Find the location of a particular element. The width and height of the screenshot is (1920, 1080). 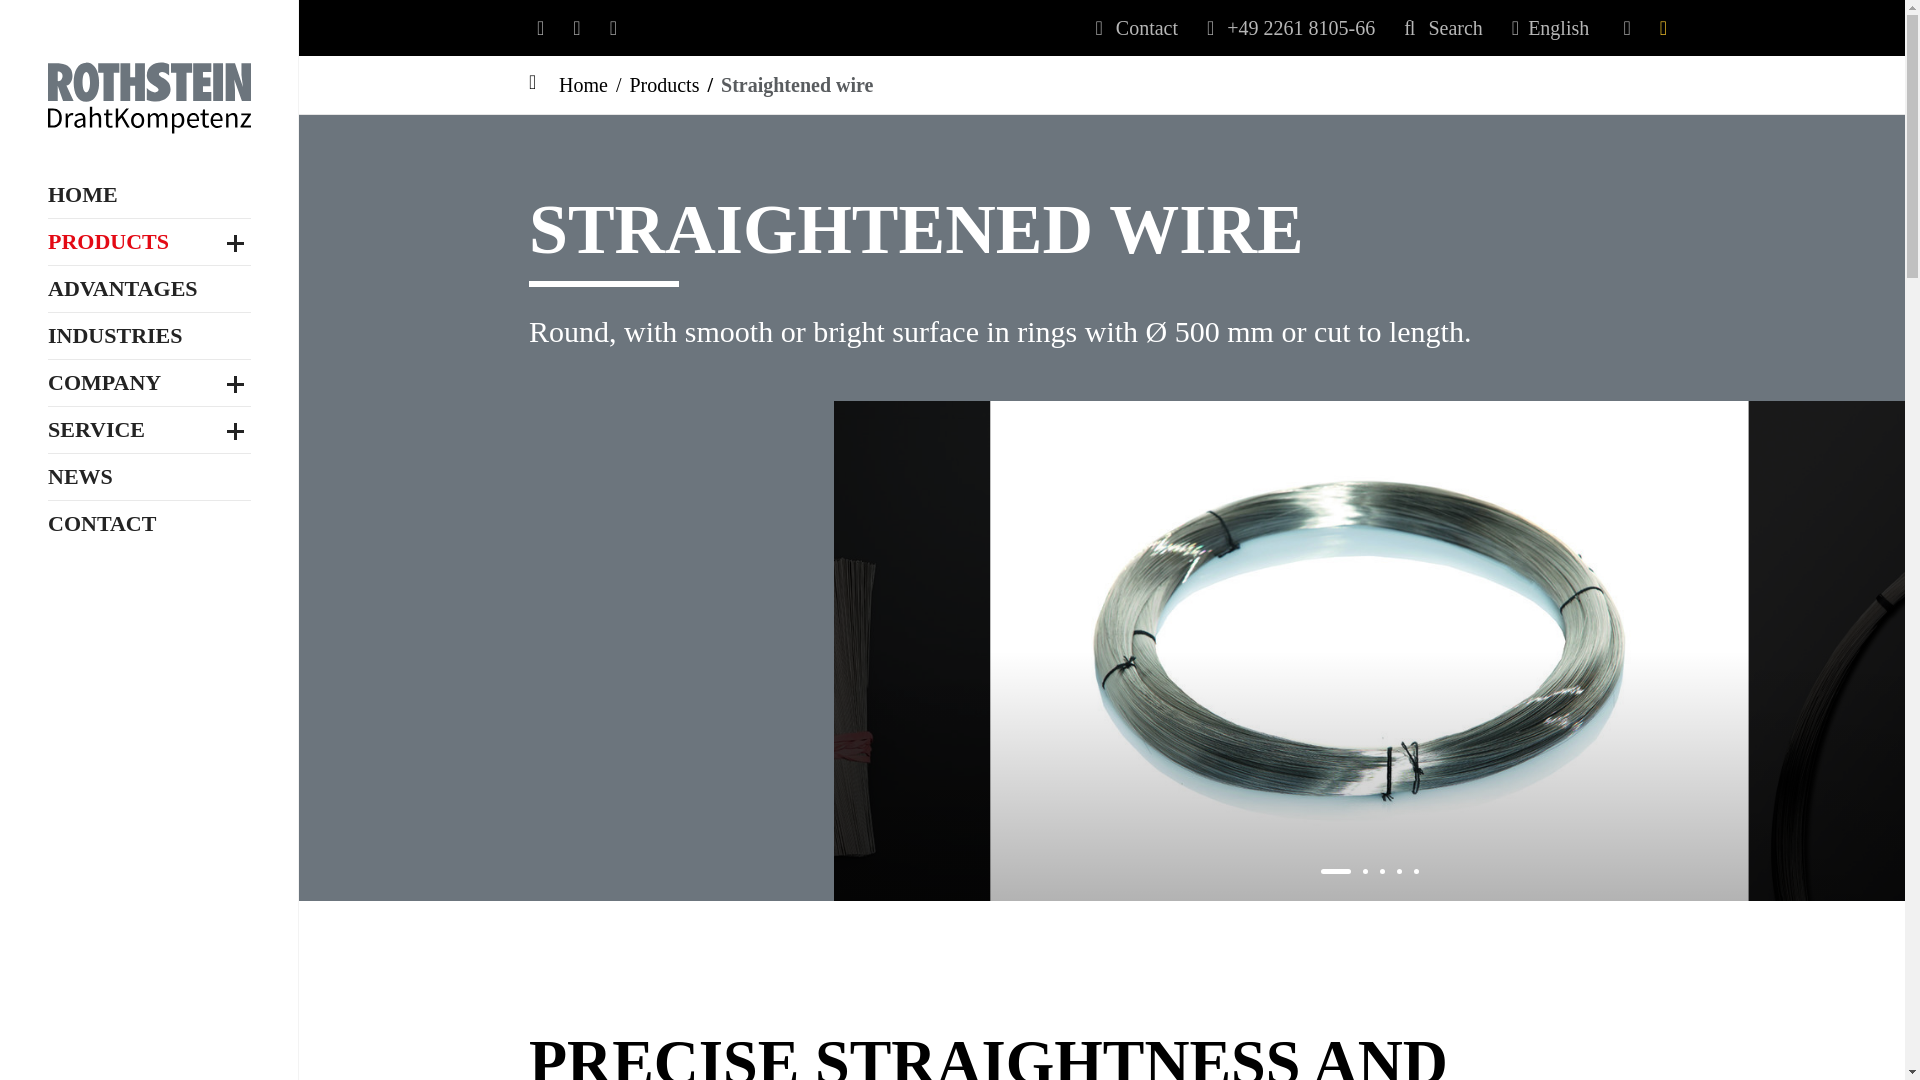

Straightened wire is located at coordinates (150, 290).